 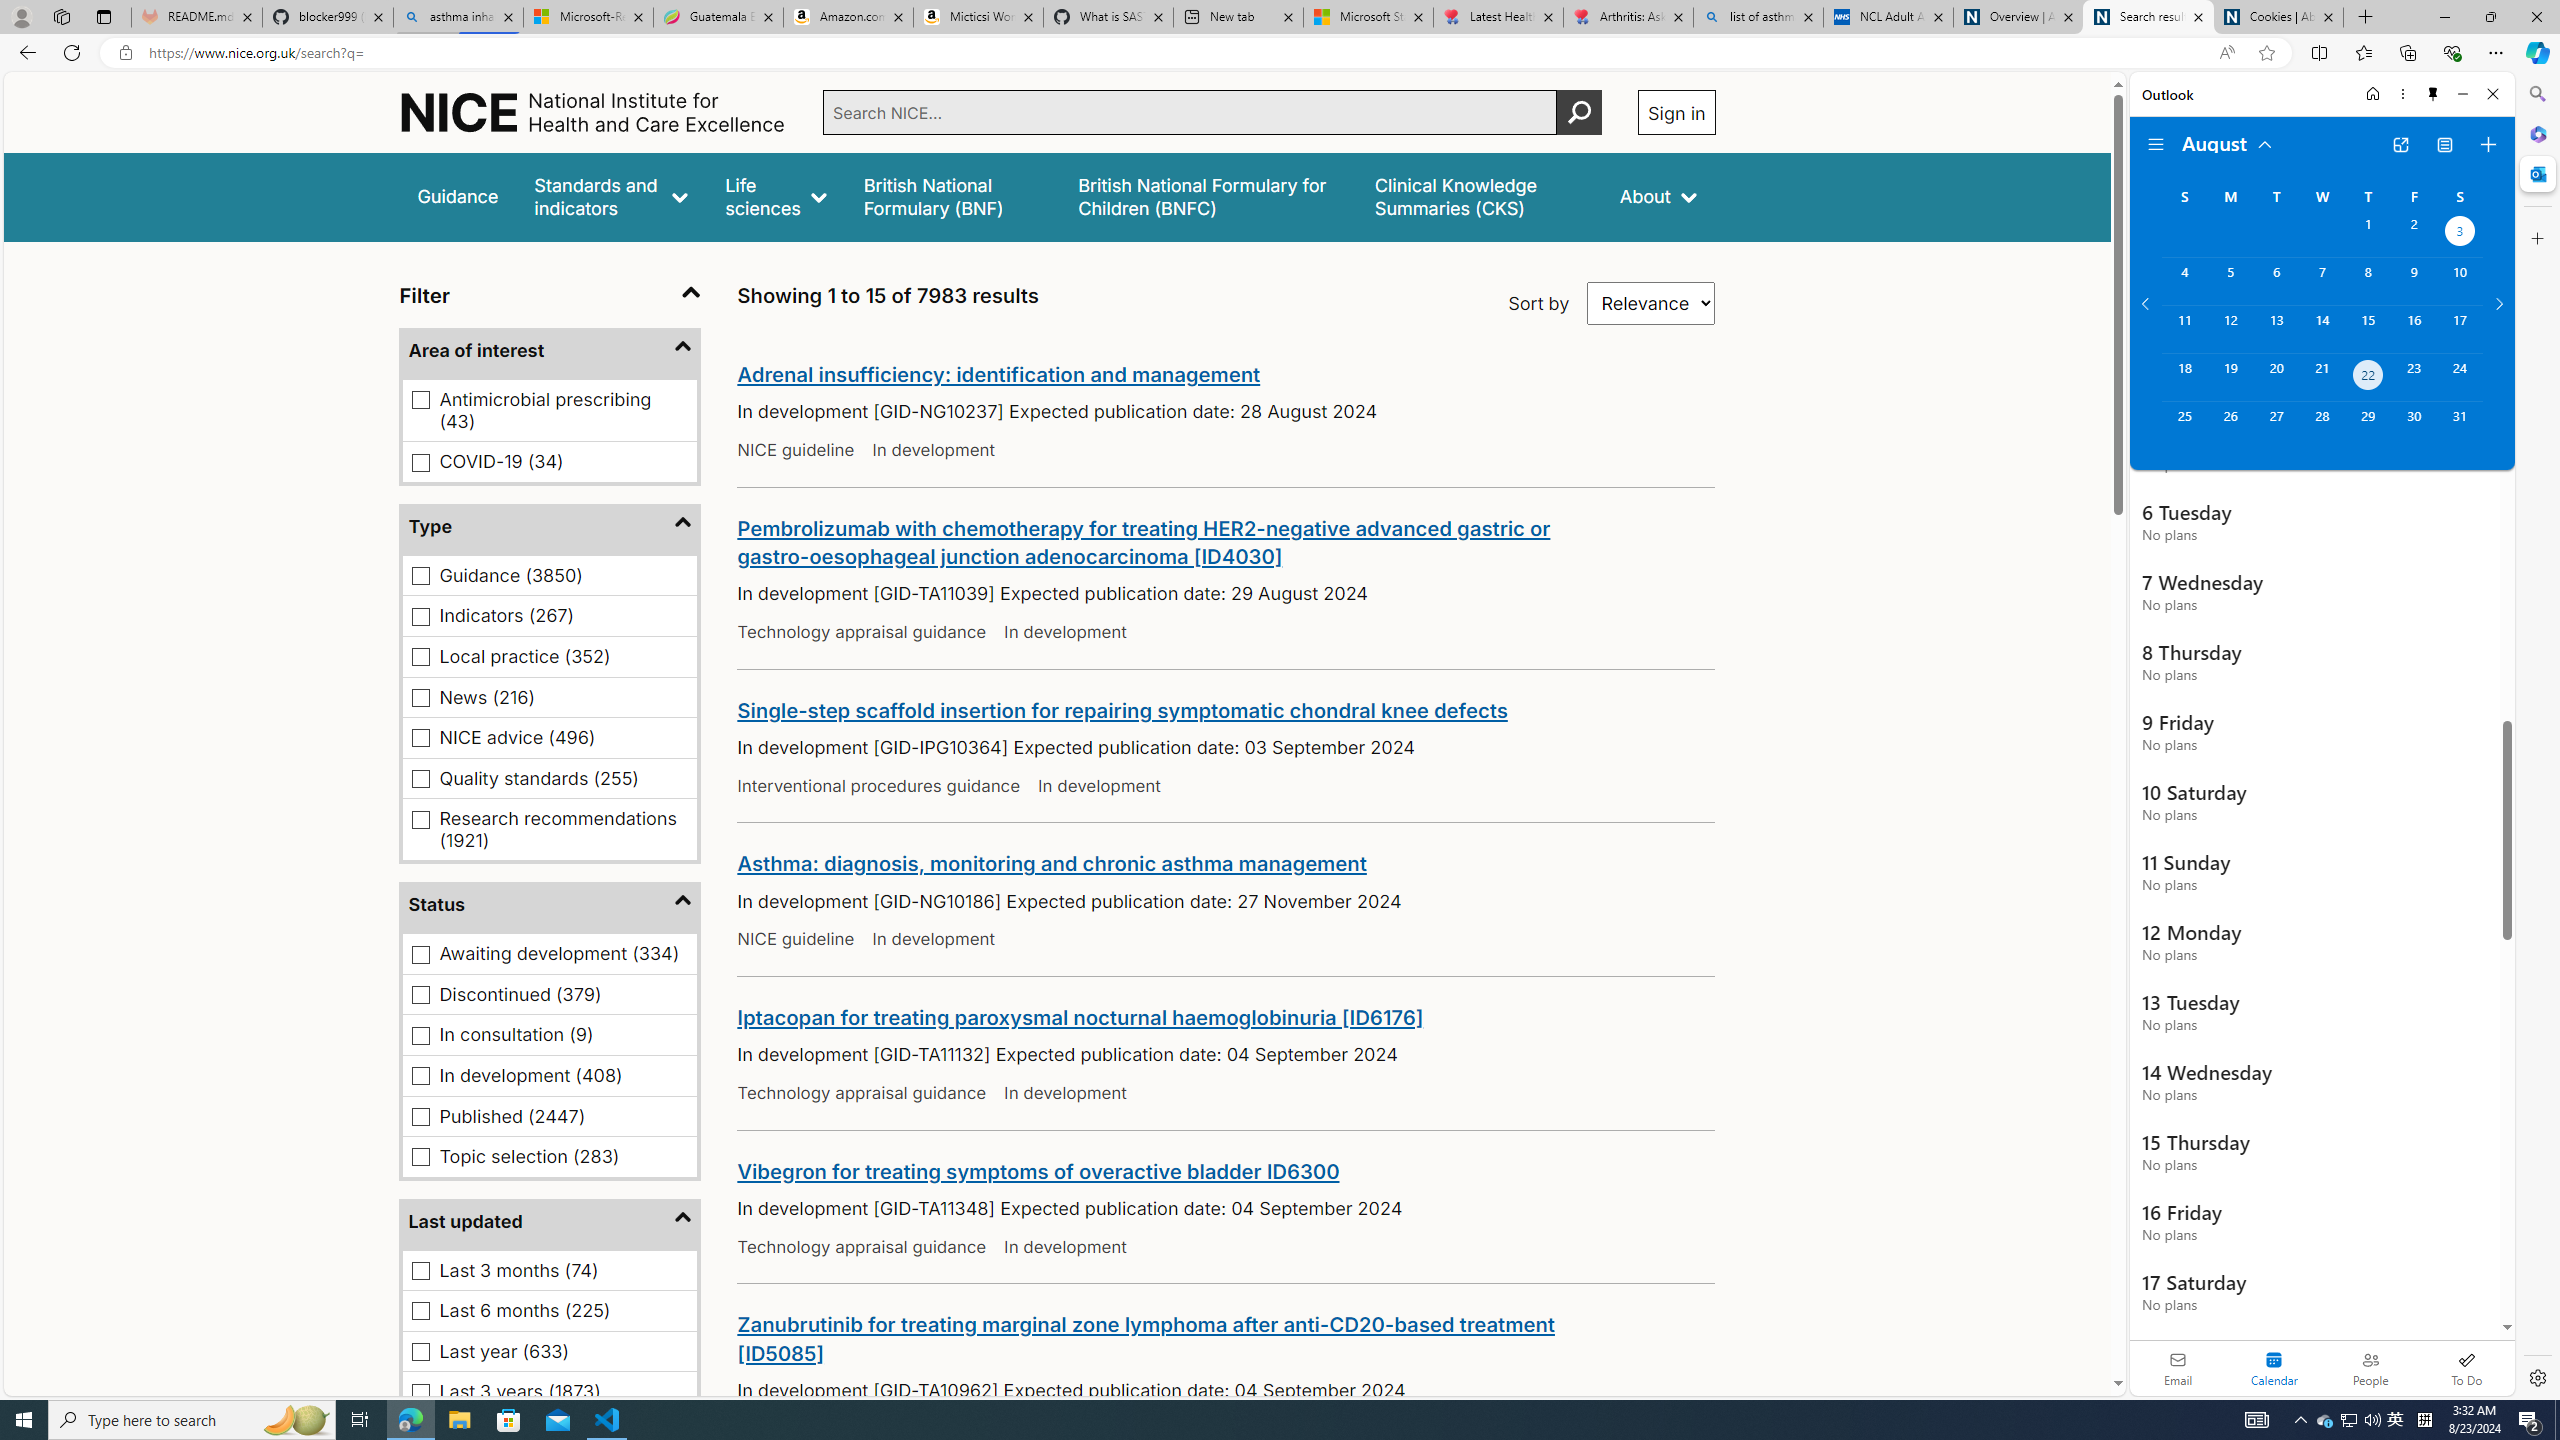 What do you see at coordinates (594, 112) in the screenshot?
I see `Home` at bounding box center [594, 112].